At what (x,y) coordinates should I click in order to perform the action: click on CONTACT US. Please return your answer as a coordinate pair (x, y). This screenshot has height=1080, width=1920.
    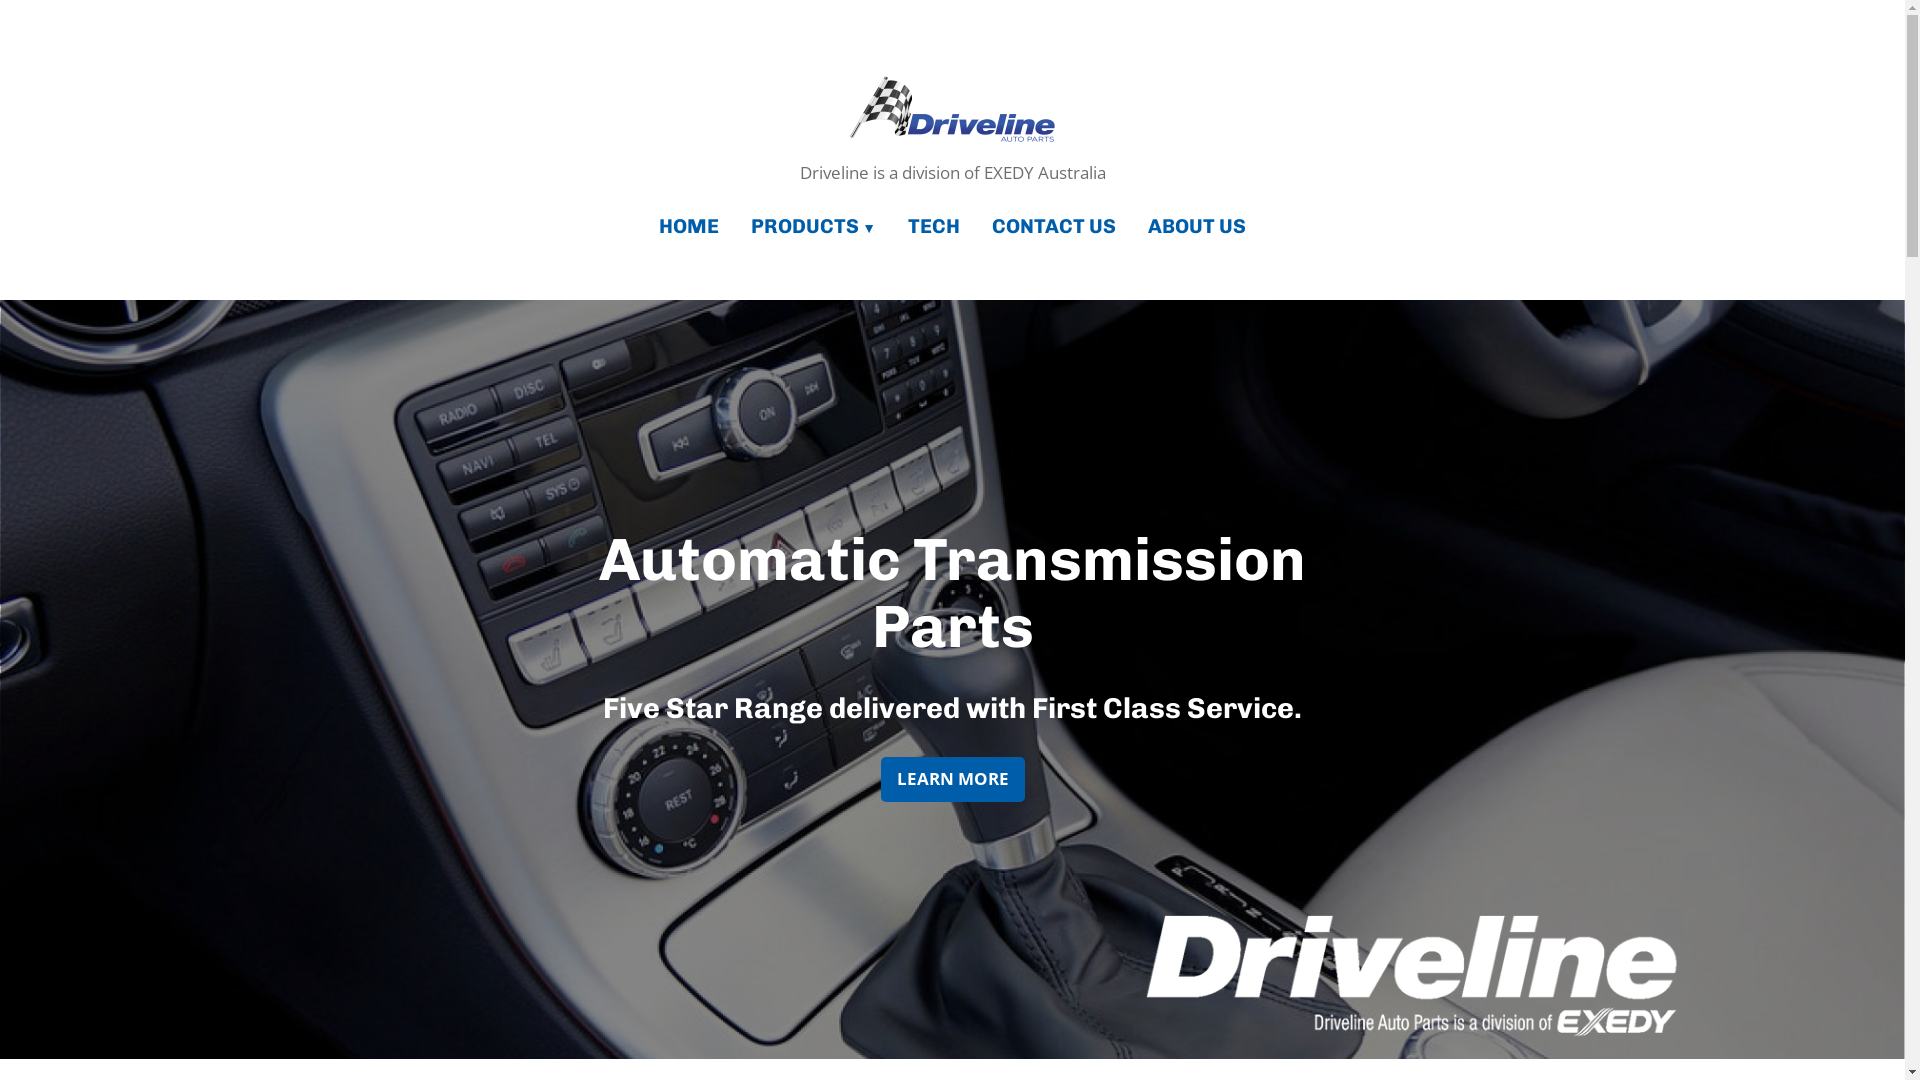
    Looking at the image, I should click on (1054, 228).